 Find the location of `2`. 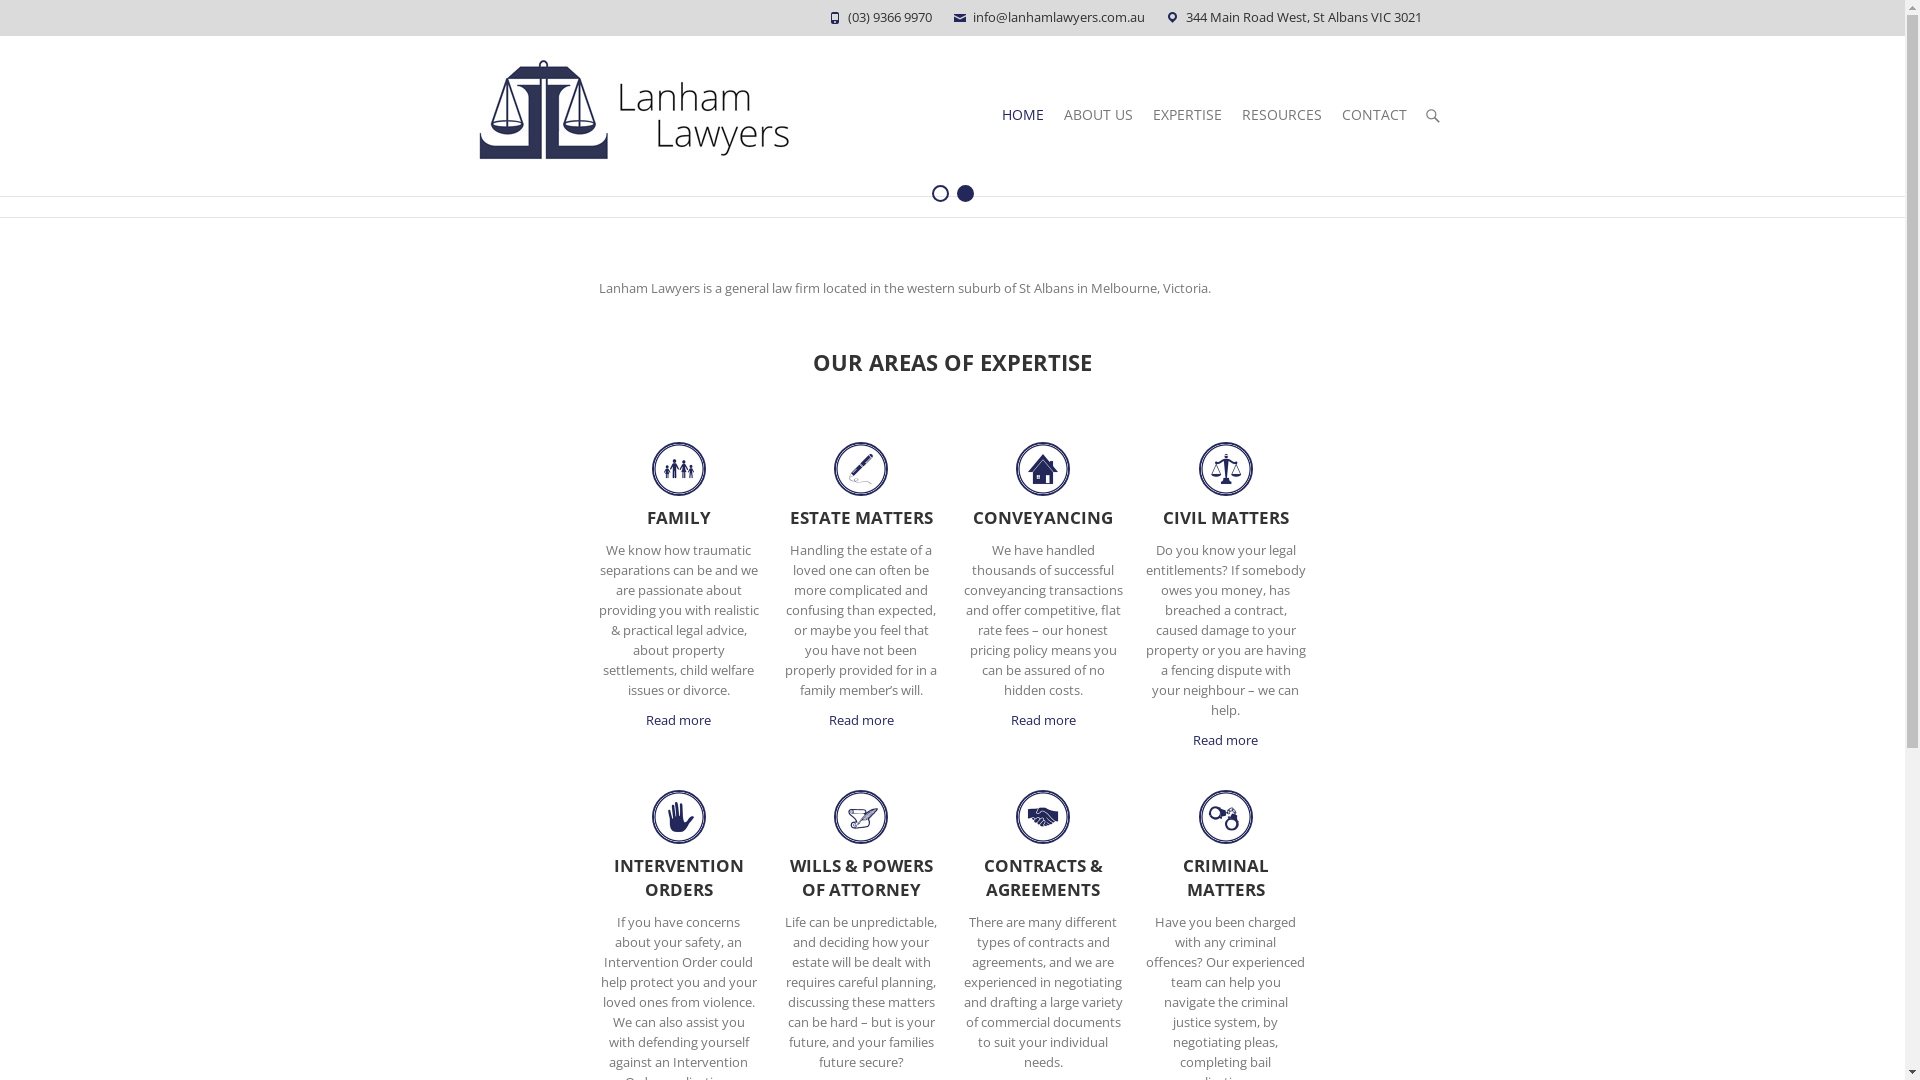

2 is located at coordinates (964, 194).